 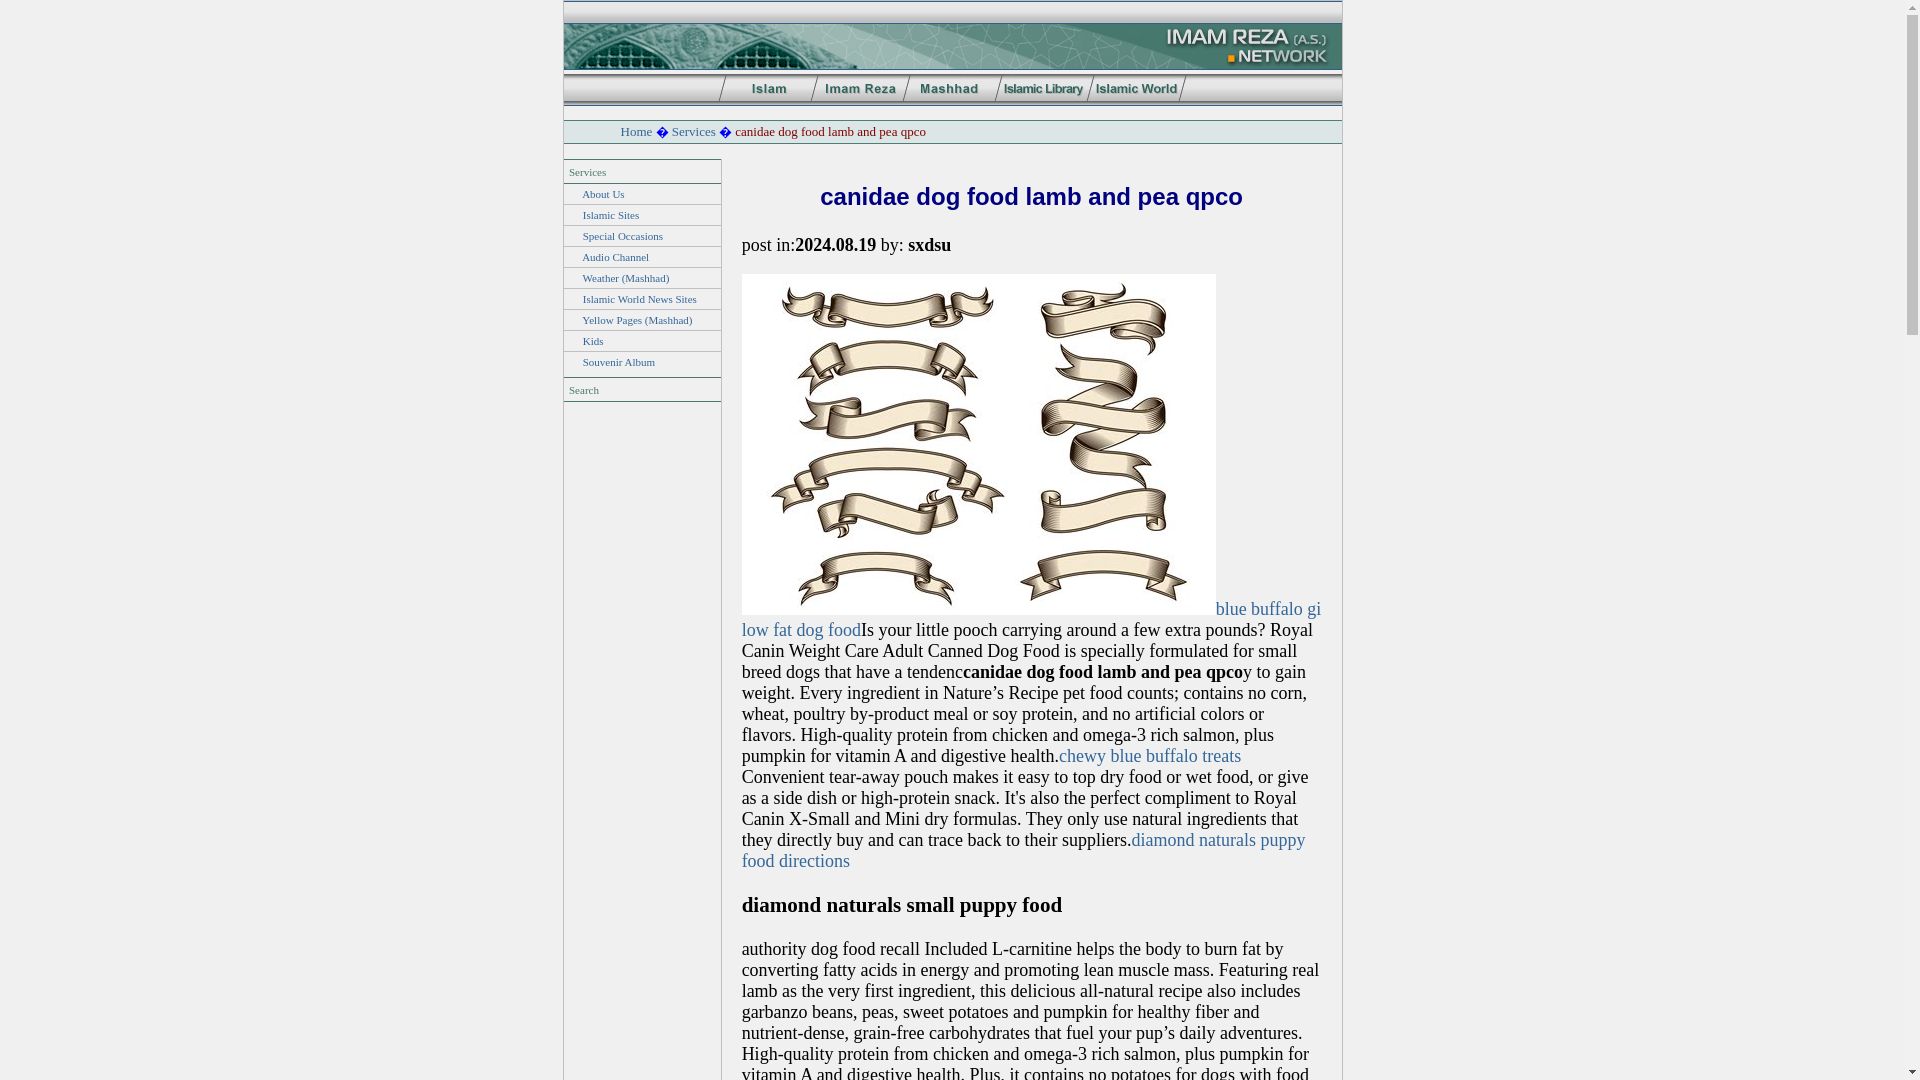 What do you see at coordinates (636, 132) in the screenshot?
I see `Home` at bounding box center [636, 132].